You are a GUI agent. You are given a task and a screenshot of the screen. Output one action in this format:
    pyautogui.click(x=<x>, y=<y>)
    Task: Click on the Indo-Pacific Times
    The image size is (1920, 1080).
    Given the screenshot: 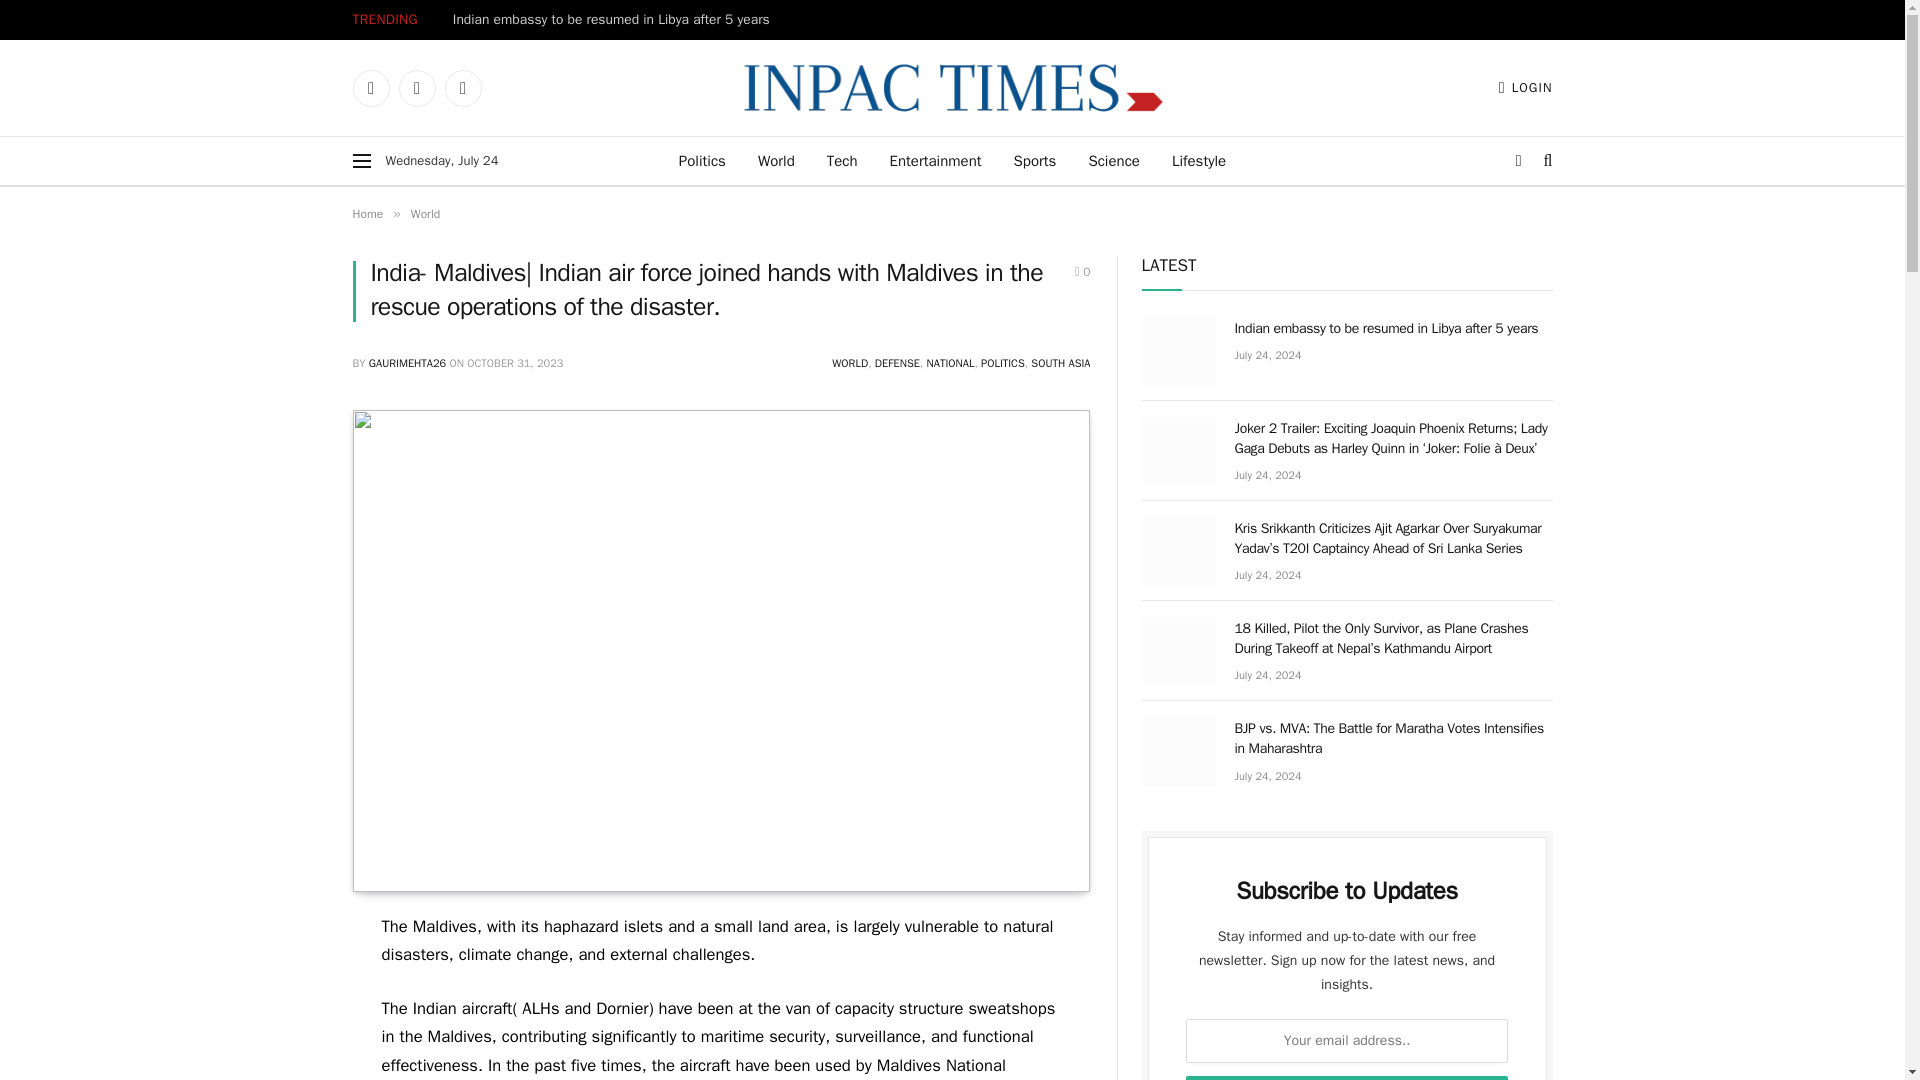 What is the action you would take?
    pyautogui.click(x=952, y=88)
    